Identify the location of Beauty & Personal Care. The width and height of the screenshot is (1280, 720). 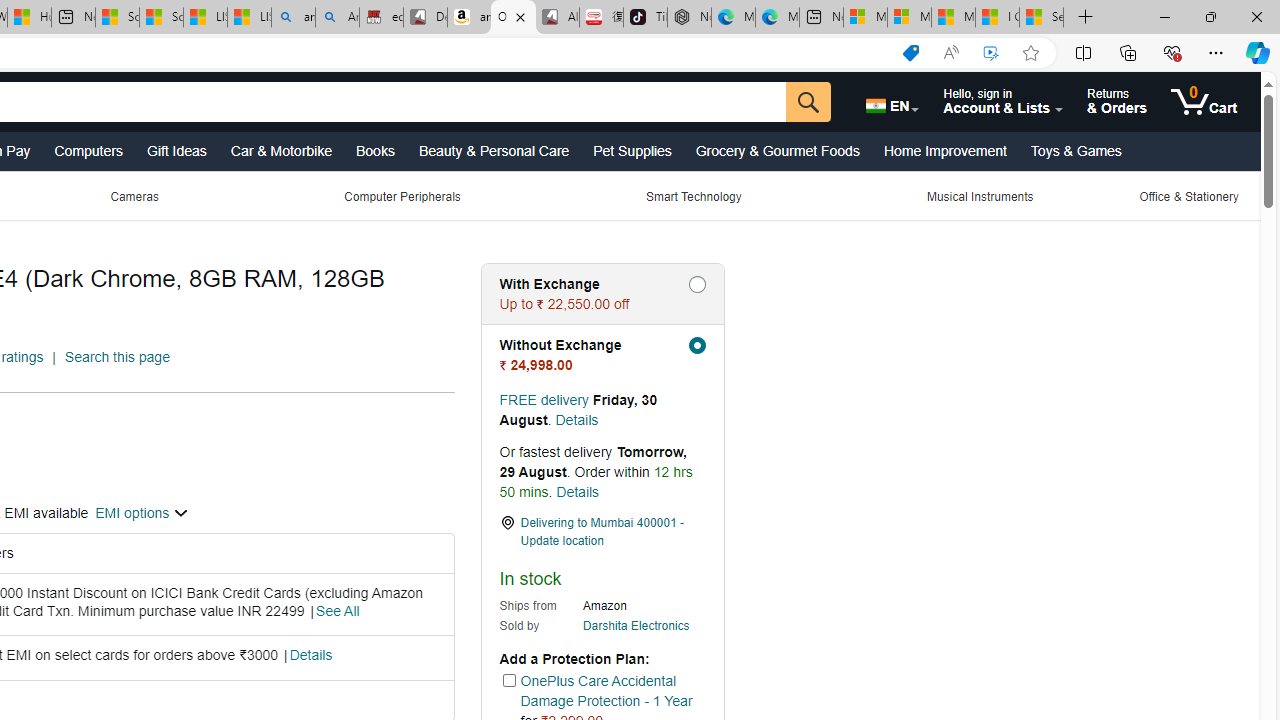
(494, 150).